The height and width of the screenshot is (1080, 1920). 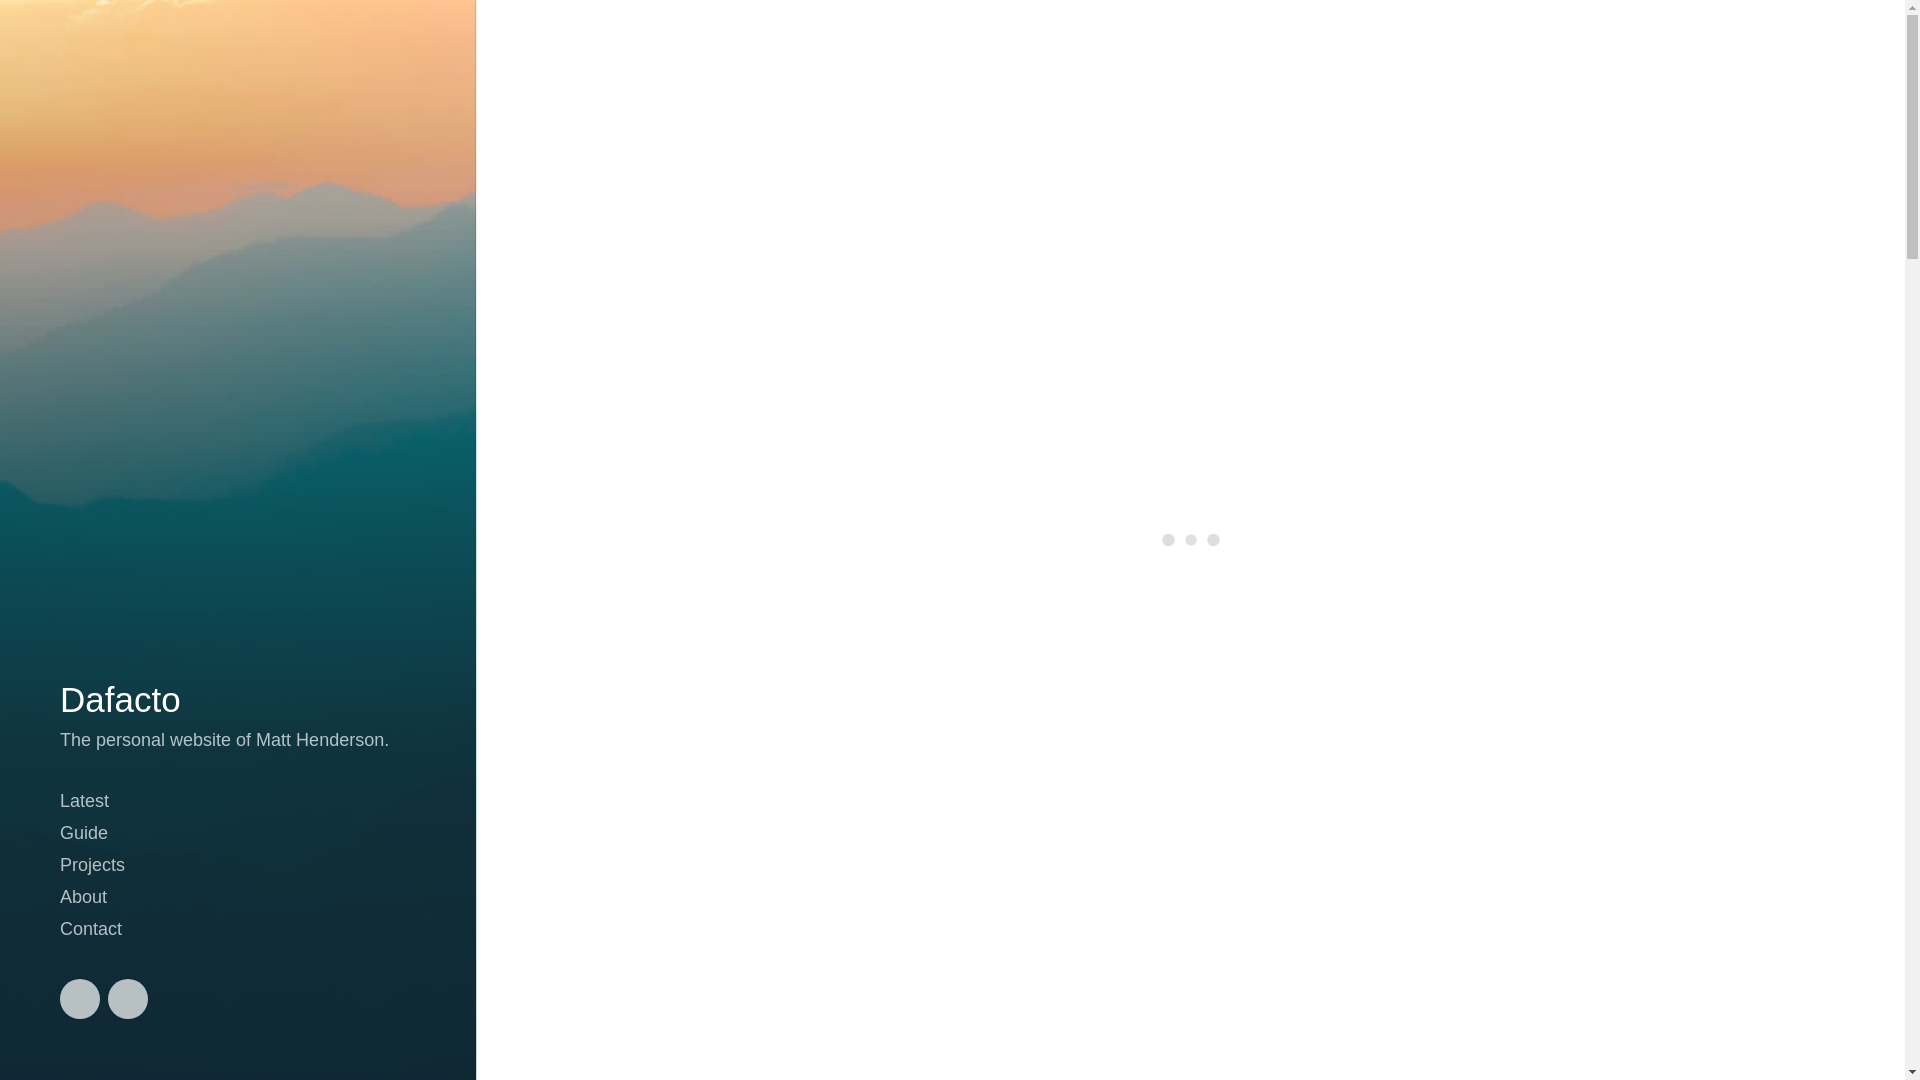 I want to click on Latest, so click(x=84, y=800).